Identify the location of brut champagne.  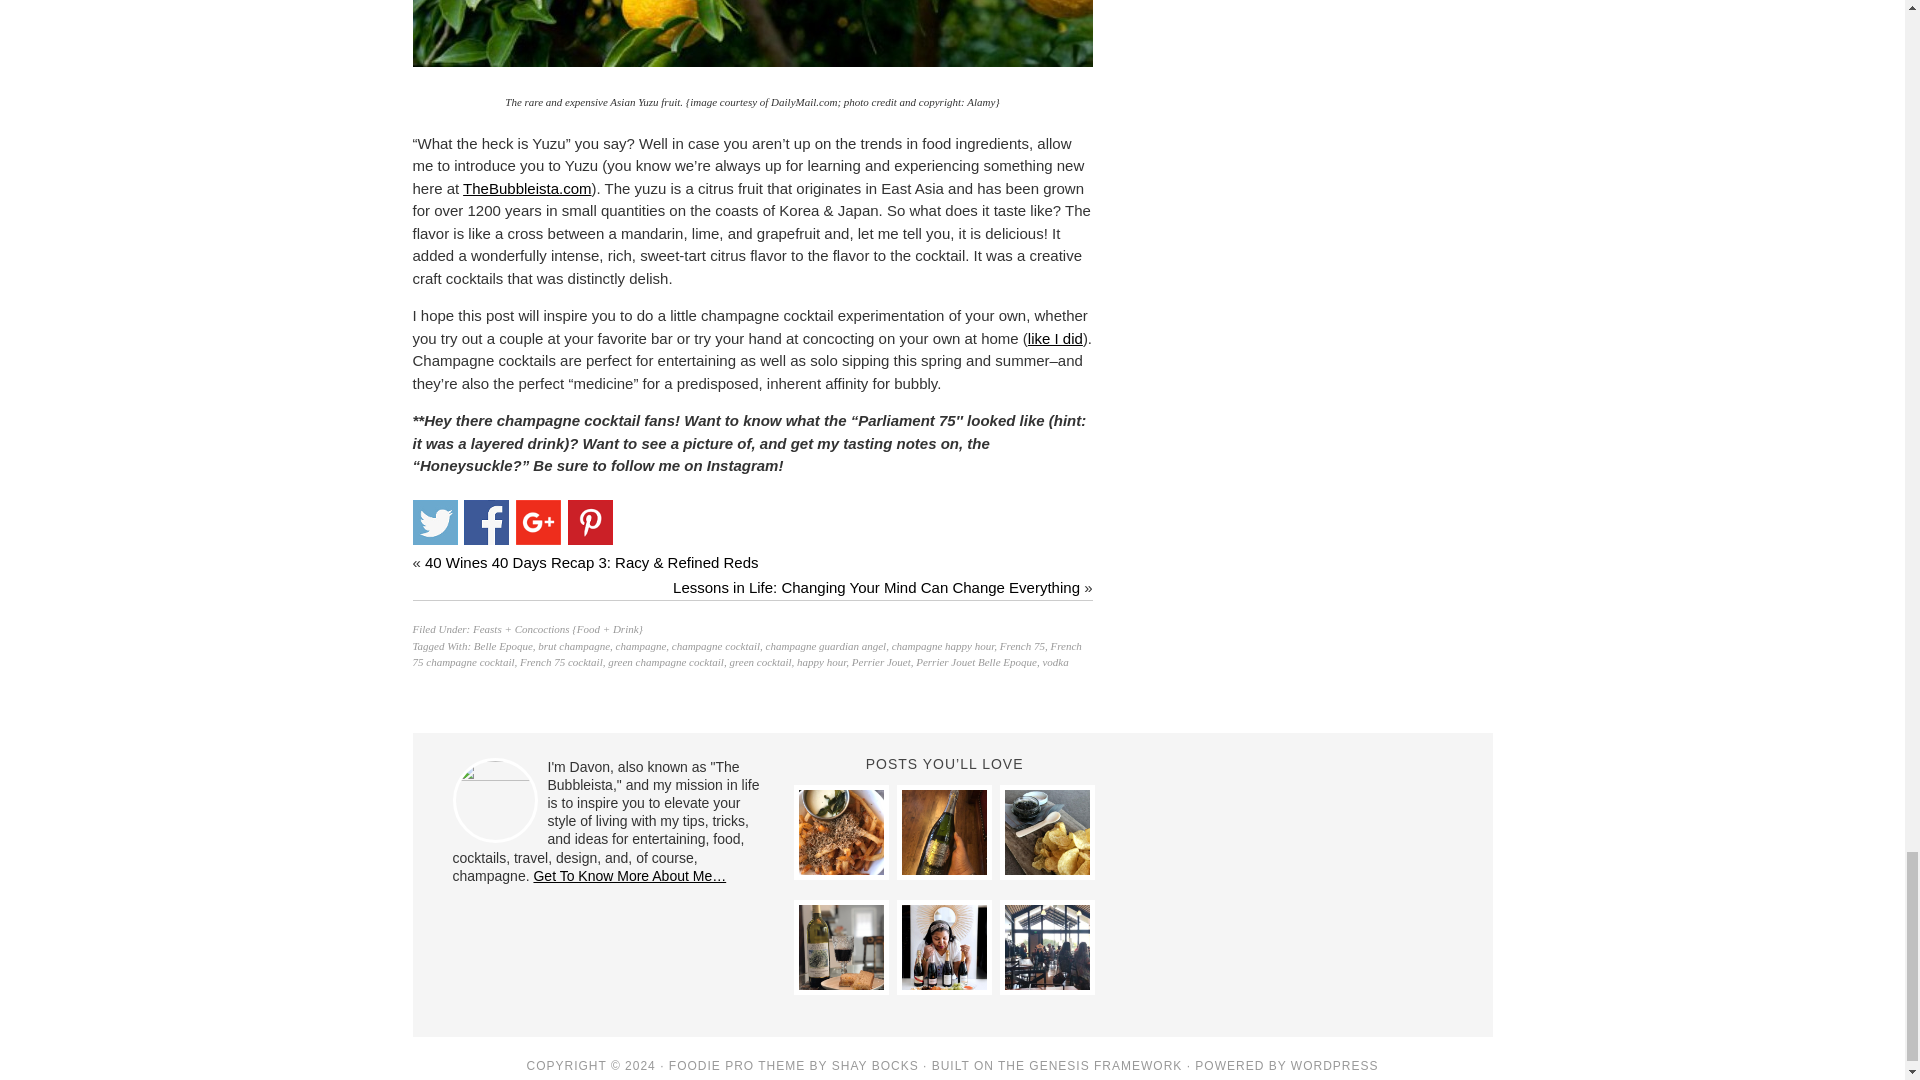
(574, 646).